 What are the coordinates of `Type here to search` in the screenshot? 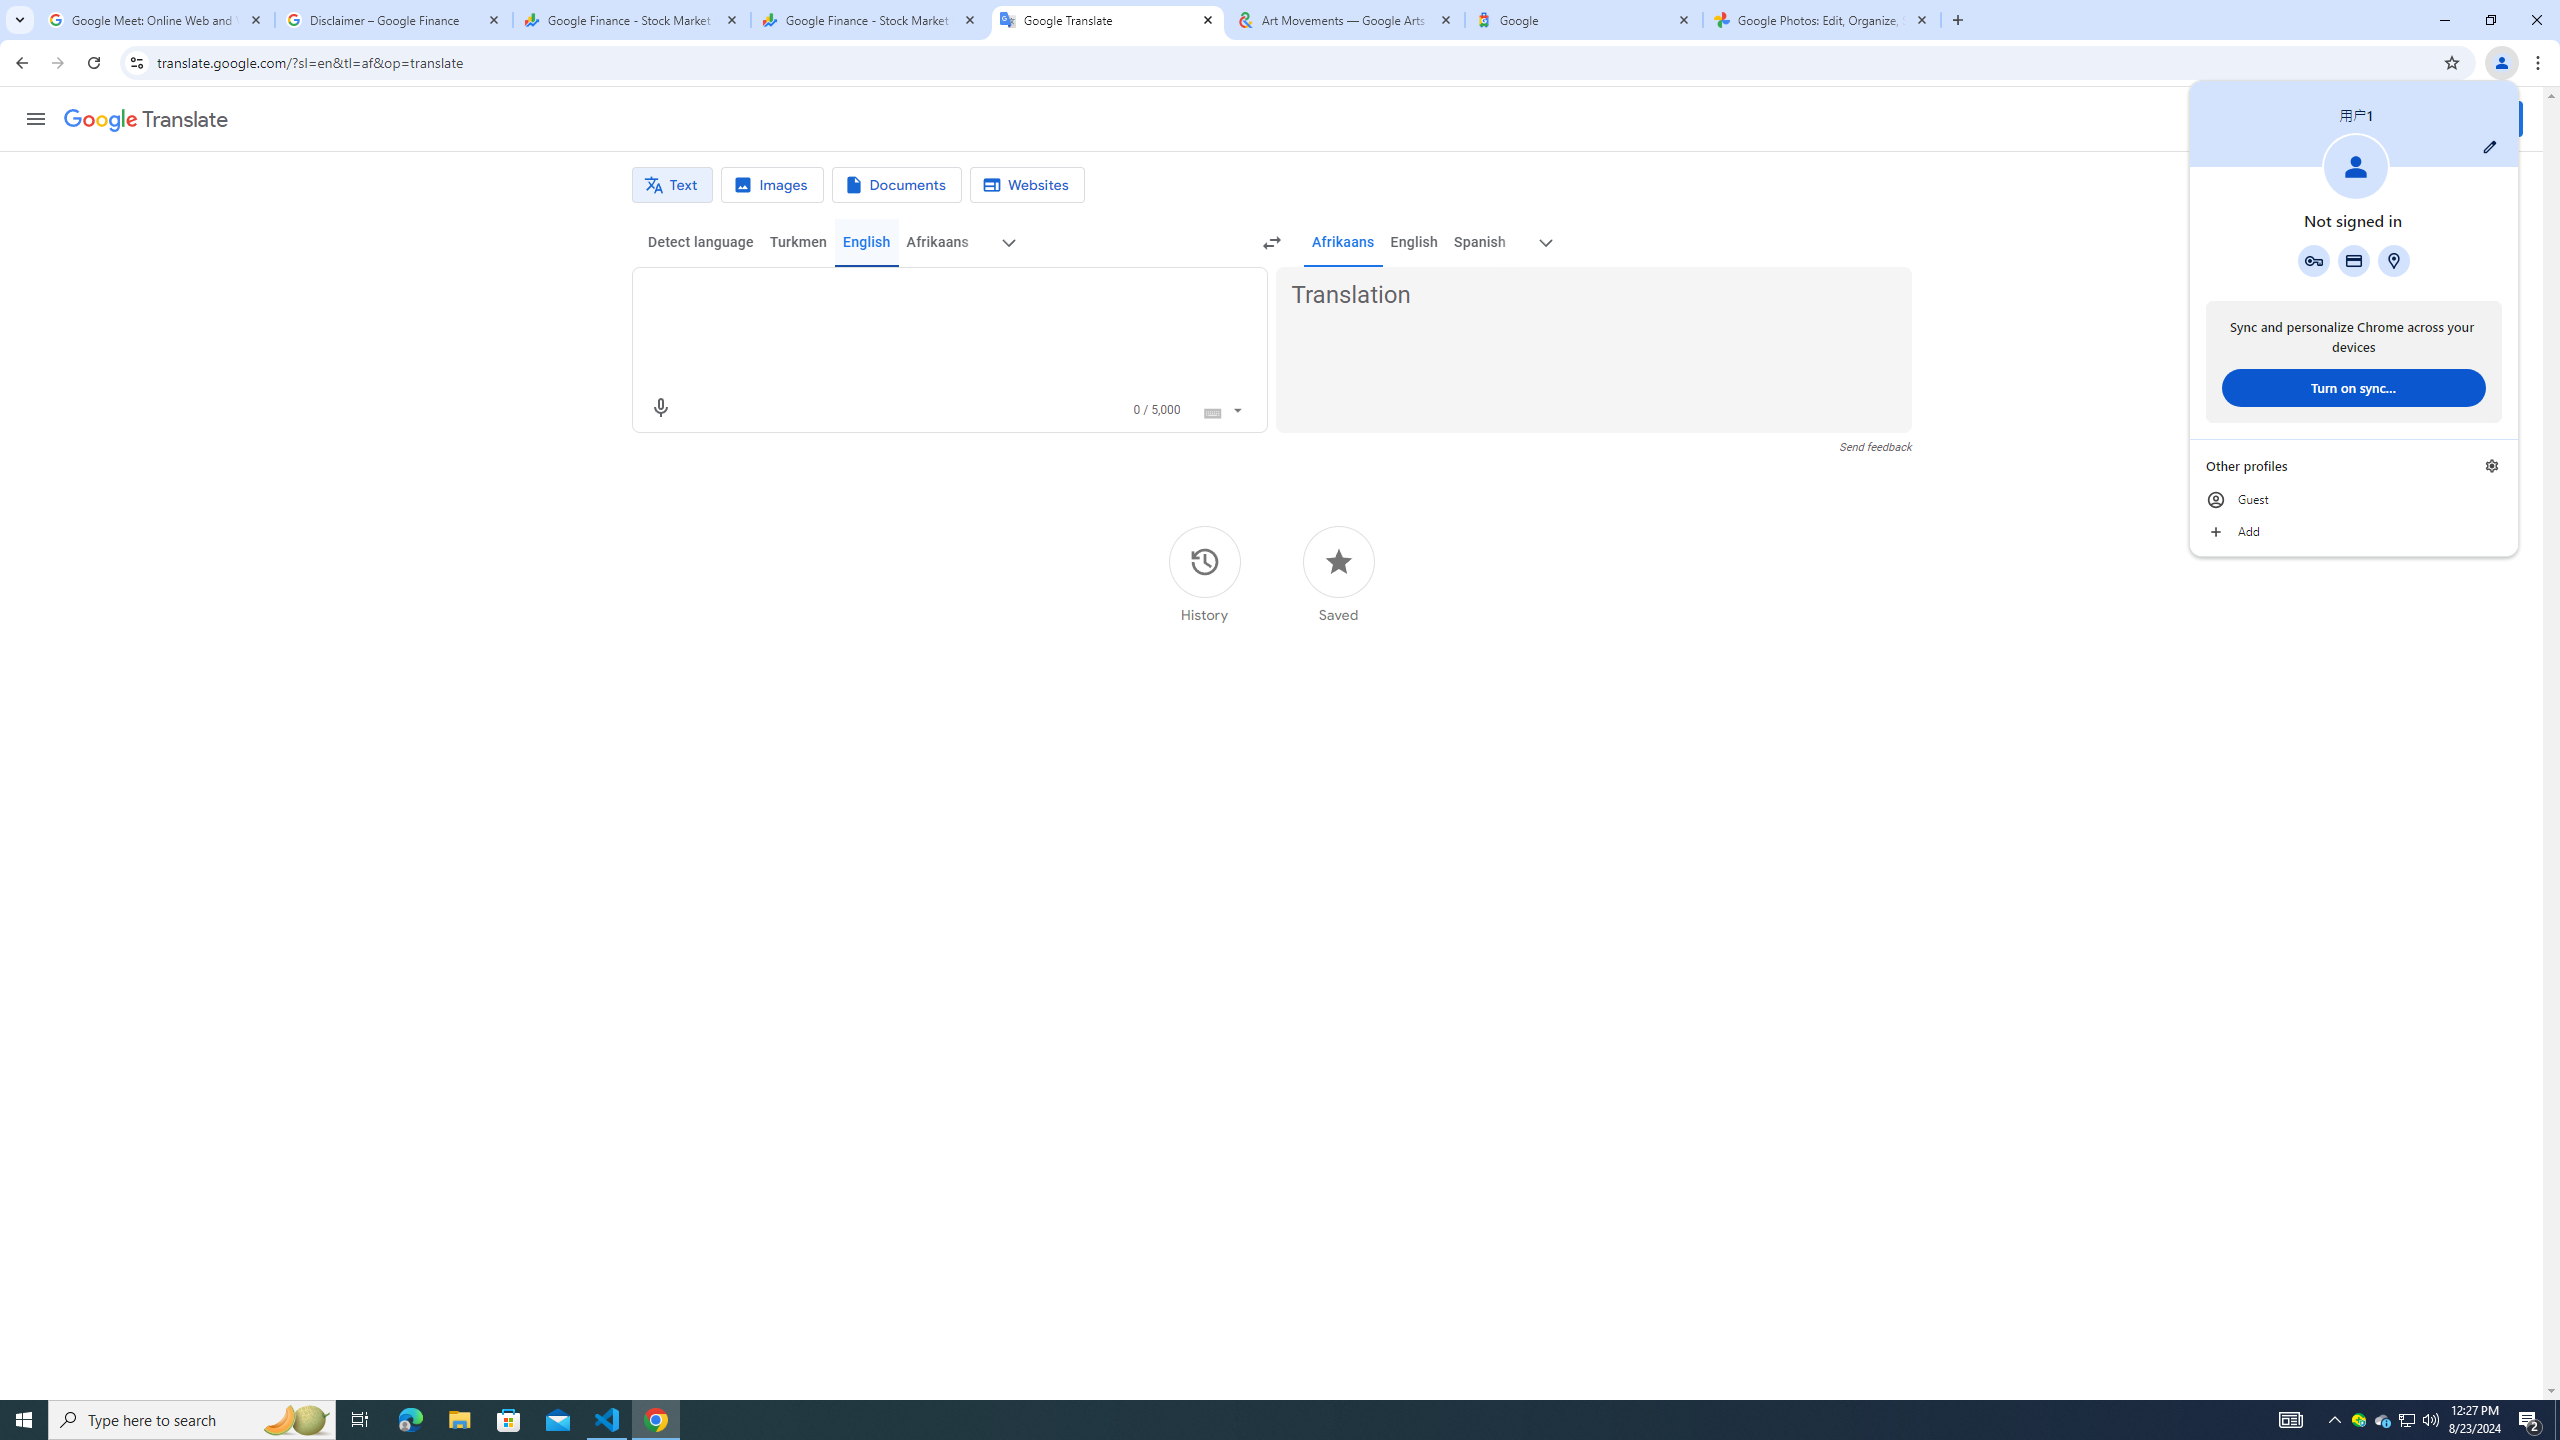 It's located at (192, 1420).